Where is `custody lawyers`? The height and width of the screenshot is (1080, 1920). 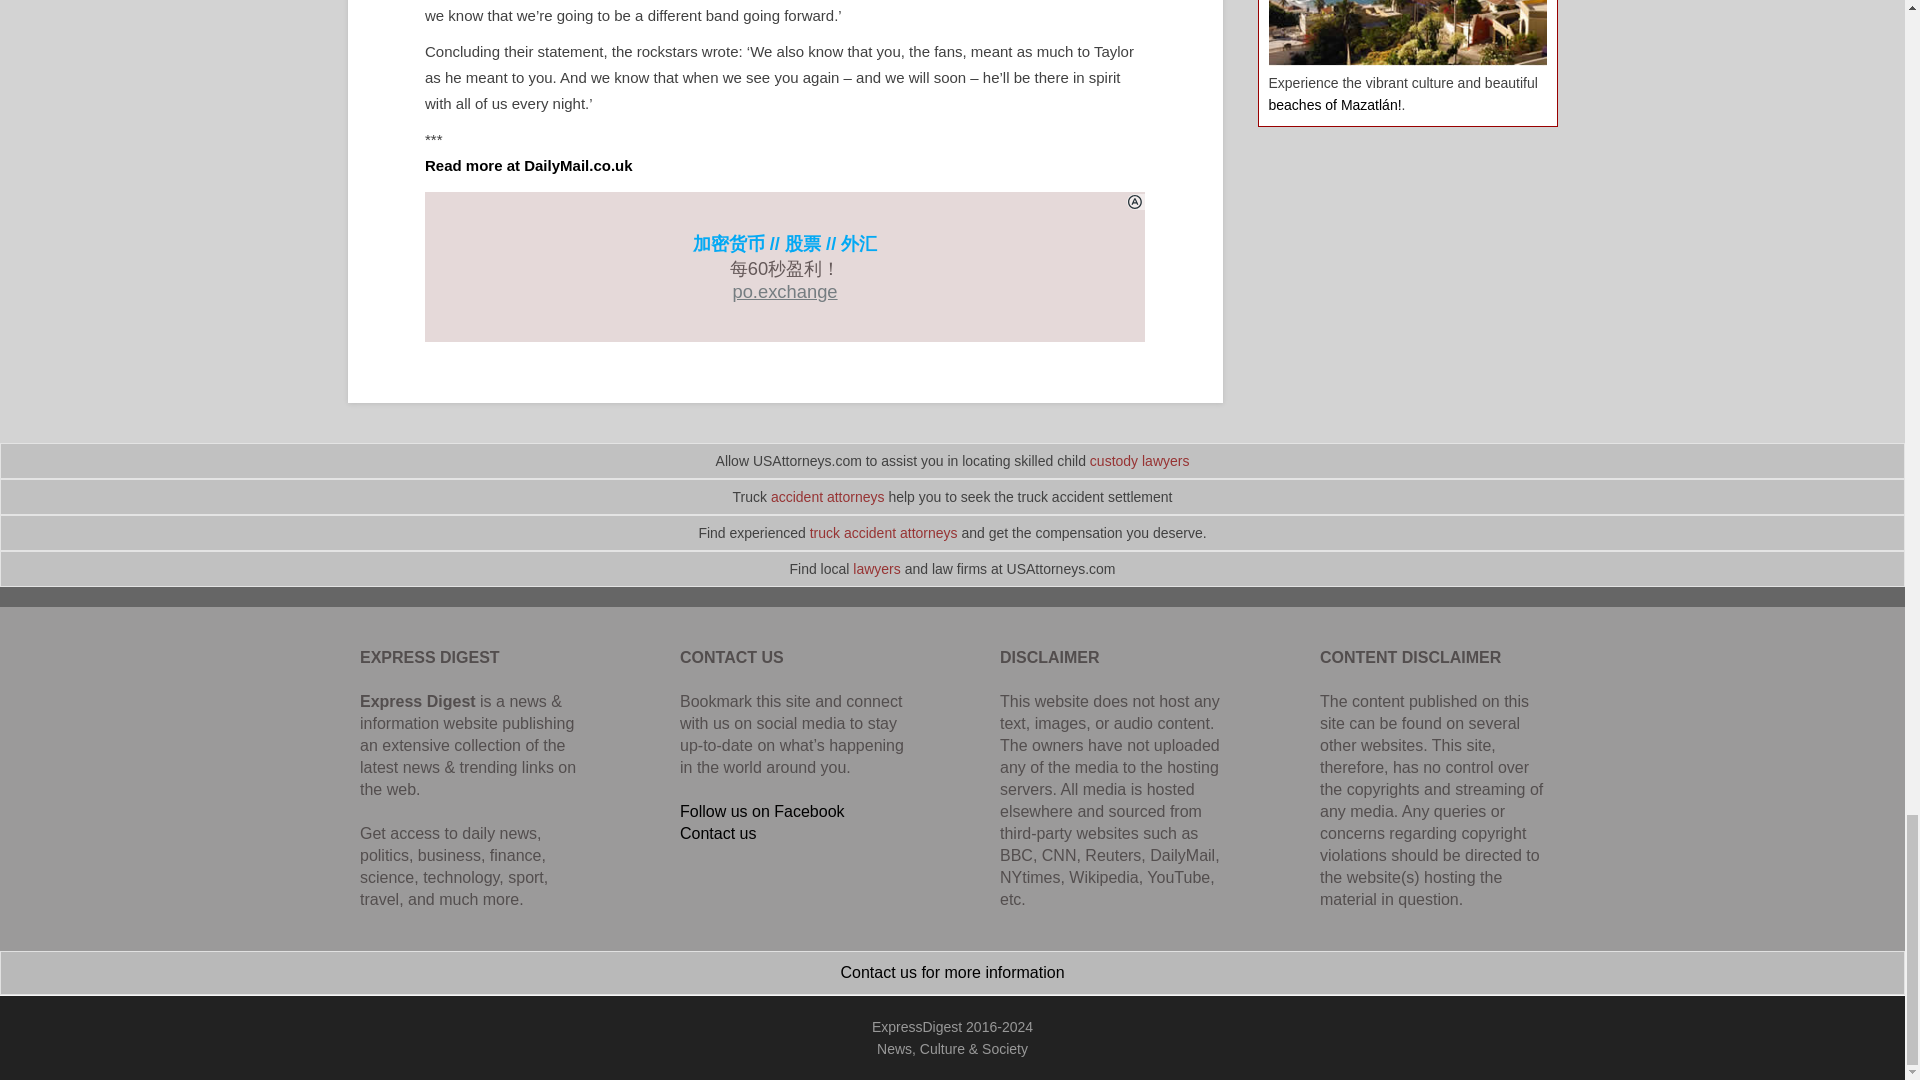
custody lawyers is located at coordinates (1140, 460).